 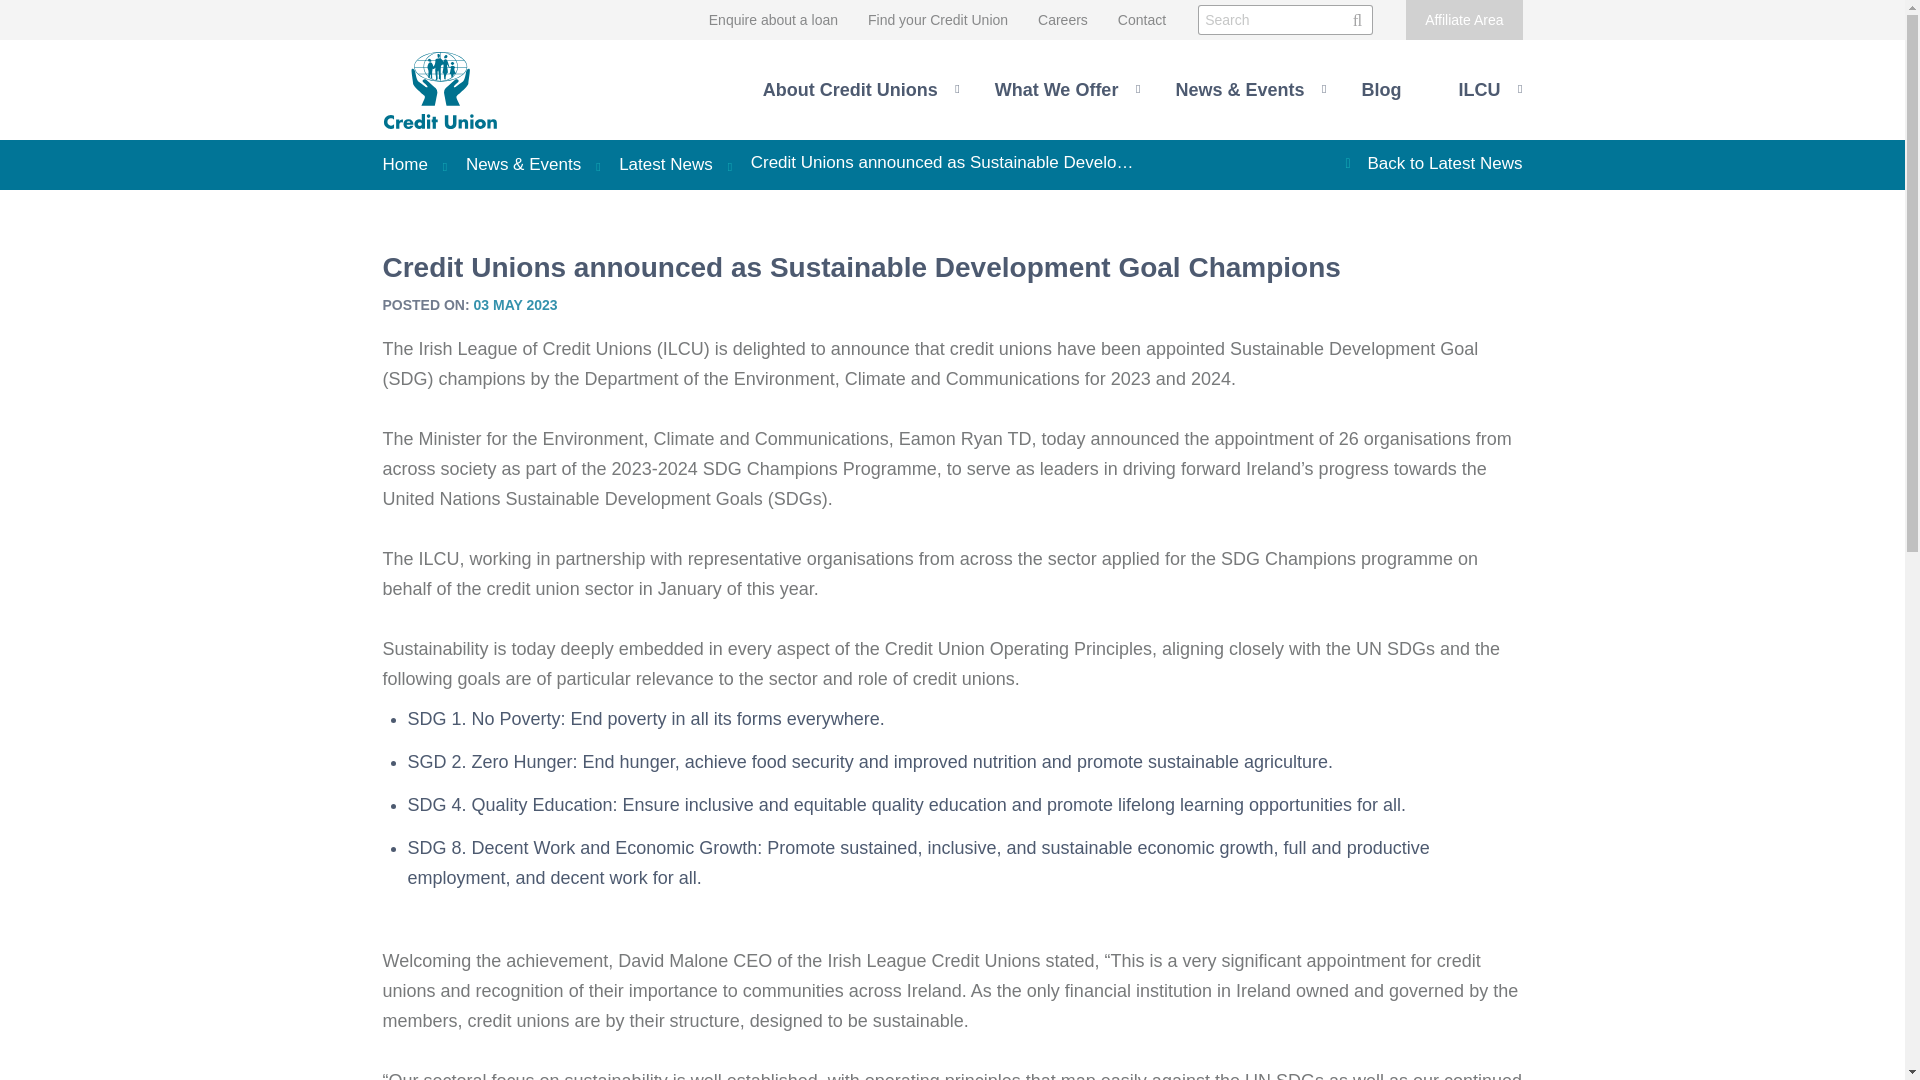 What do you see at coordinates (1464, 20) in the screenshot?
I see `Affiliate Area` at bounding box center [1464, 20].